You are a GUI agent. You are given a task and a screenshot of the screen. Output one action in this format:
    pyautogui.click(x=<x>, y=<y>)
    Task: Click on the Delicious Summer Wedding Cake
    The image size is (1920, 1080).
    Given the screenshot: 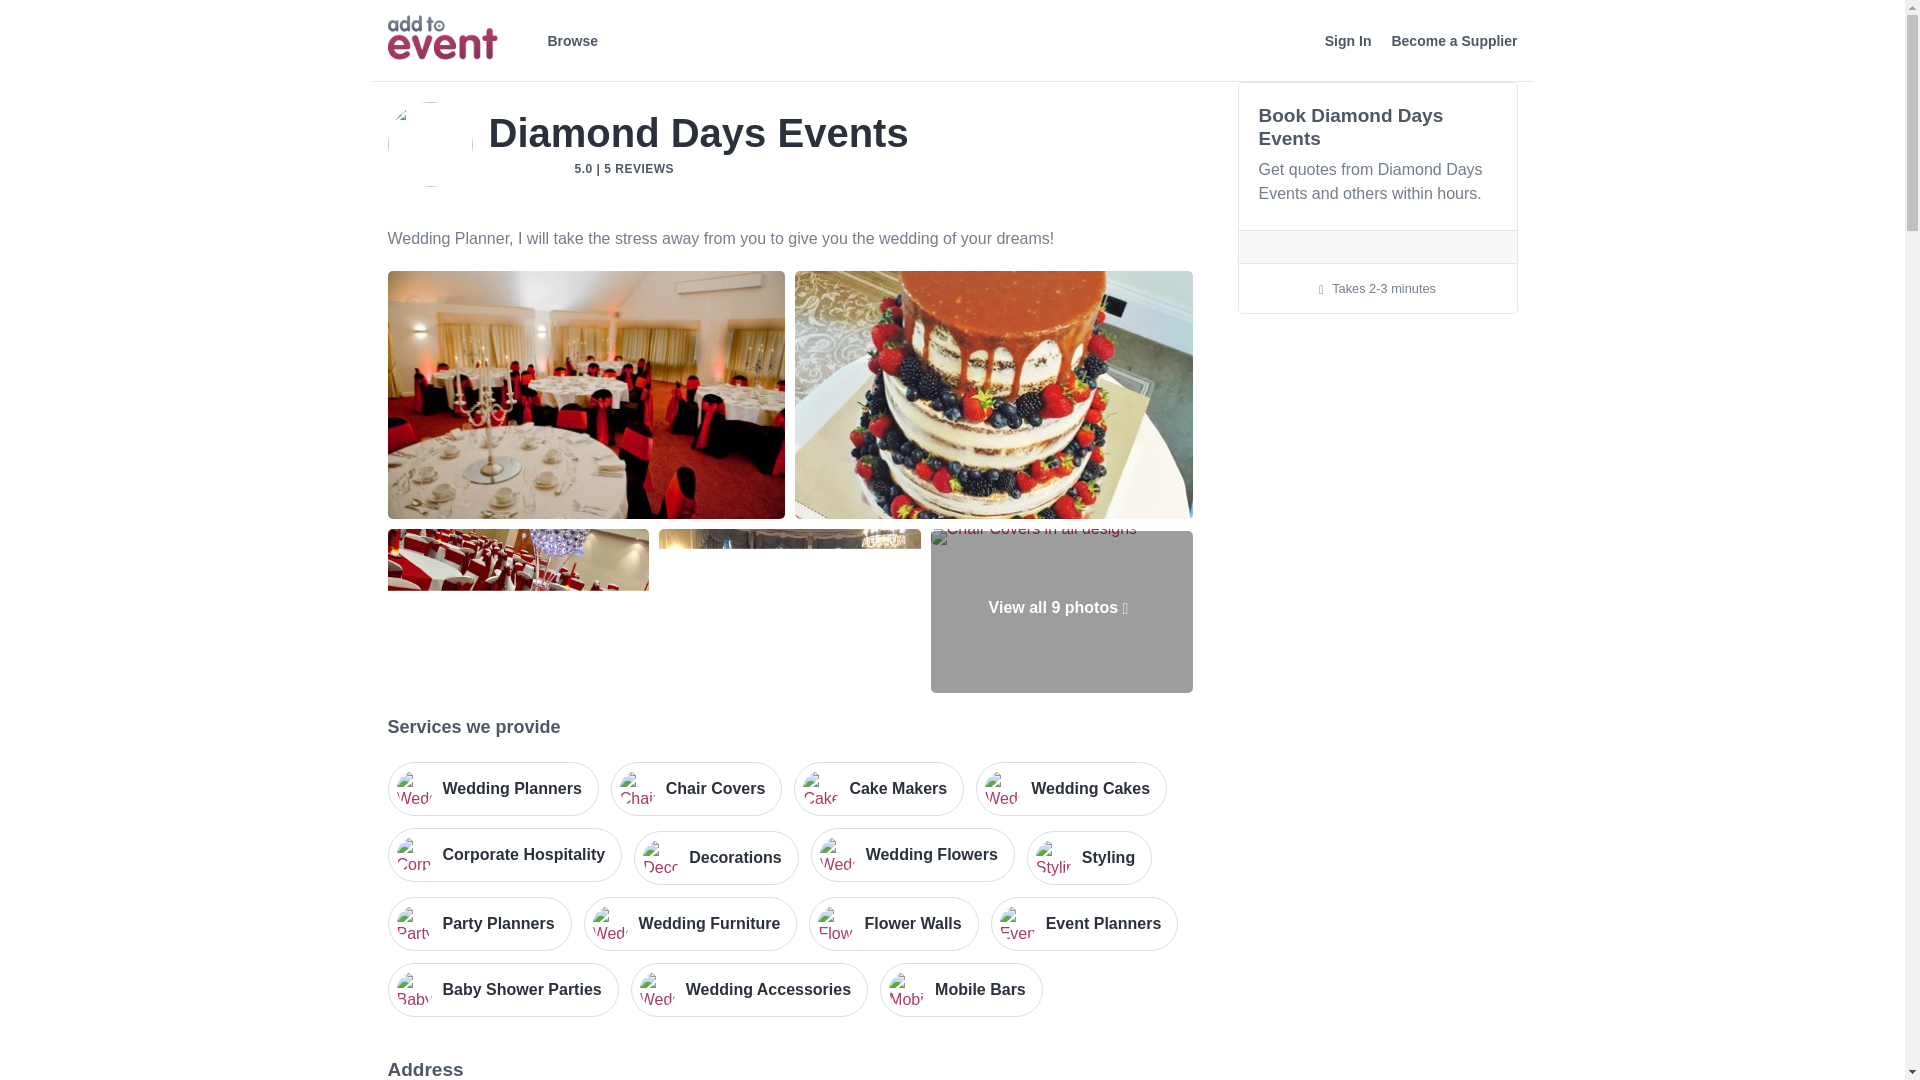 What is the action you would take?
    pyautogui.click(x=993, y=395)
    